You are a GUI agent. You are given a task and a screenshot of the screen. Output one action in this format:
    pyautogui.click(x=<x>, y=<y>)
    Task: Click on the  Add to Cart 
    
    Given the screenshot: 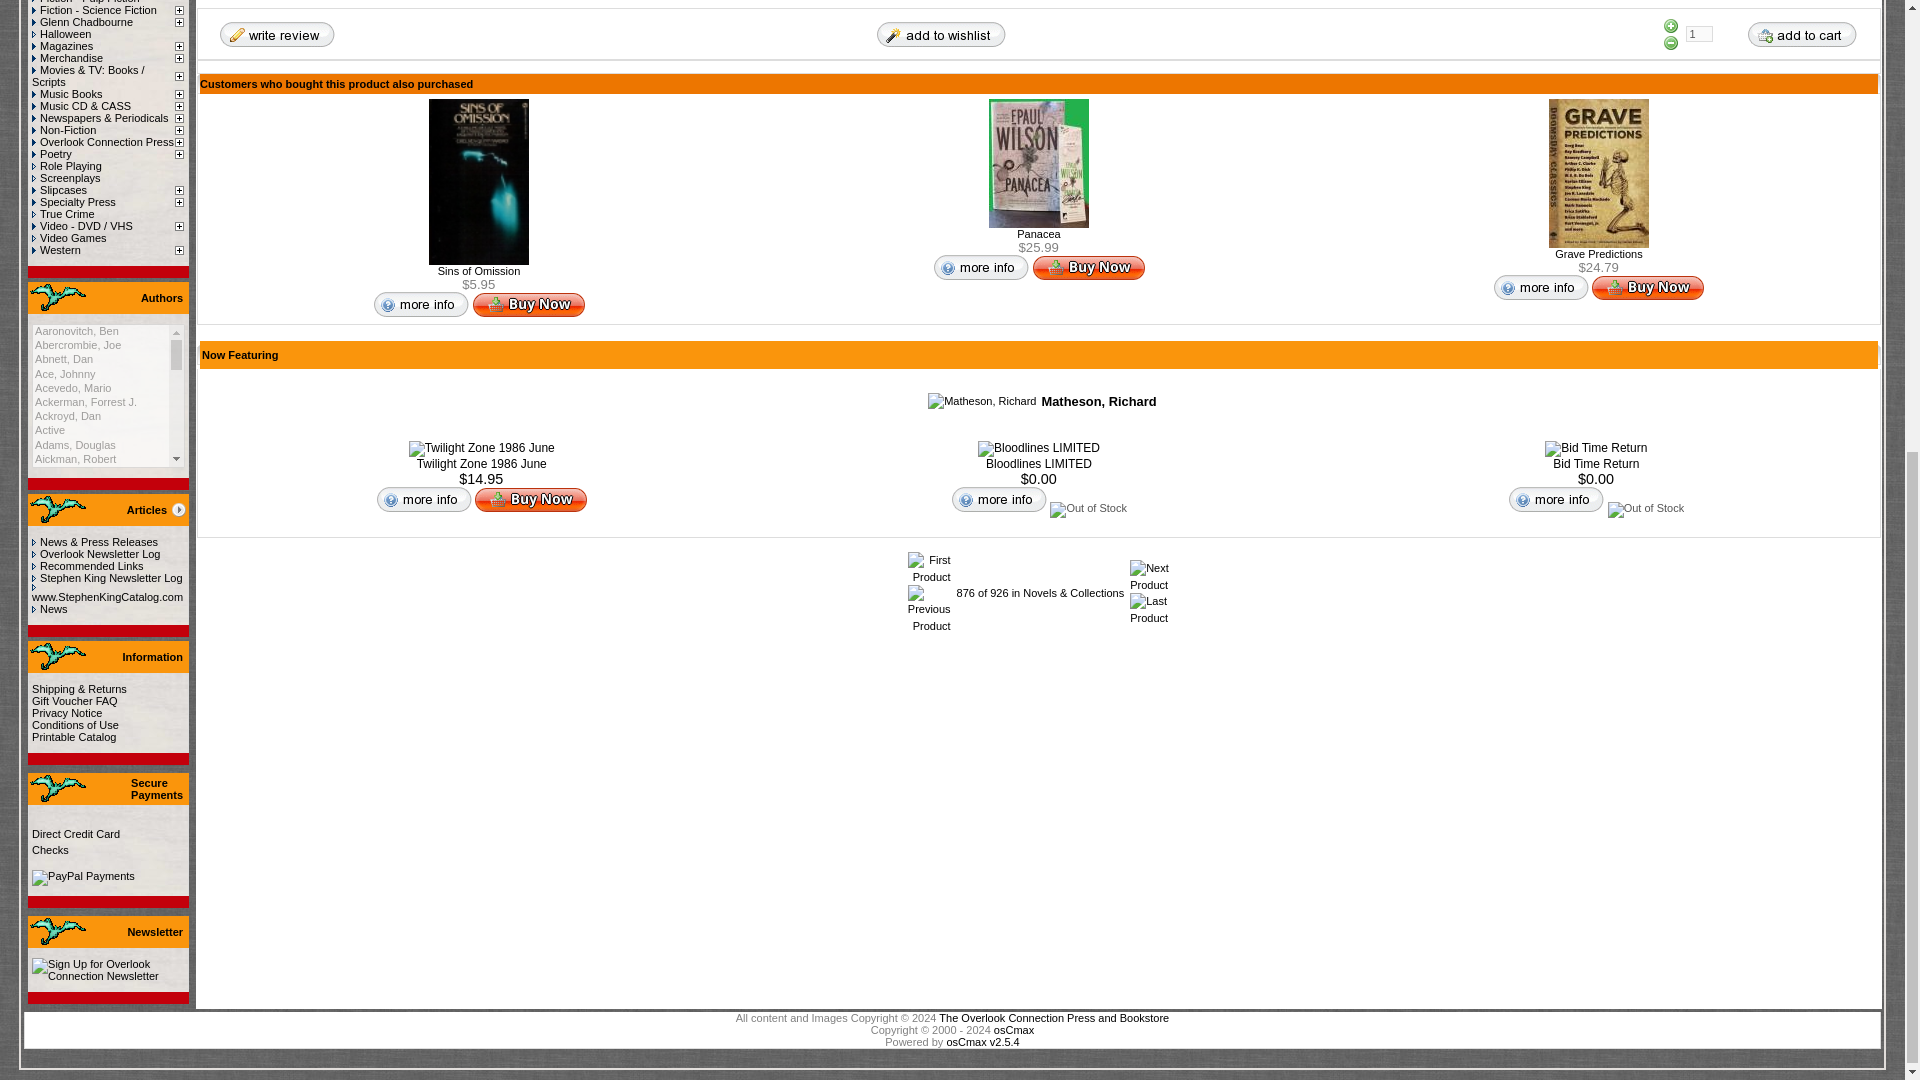 What is the action you would take?
    pyautogui.click(x=1802, y=33)
    